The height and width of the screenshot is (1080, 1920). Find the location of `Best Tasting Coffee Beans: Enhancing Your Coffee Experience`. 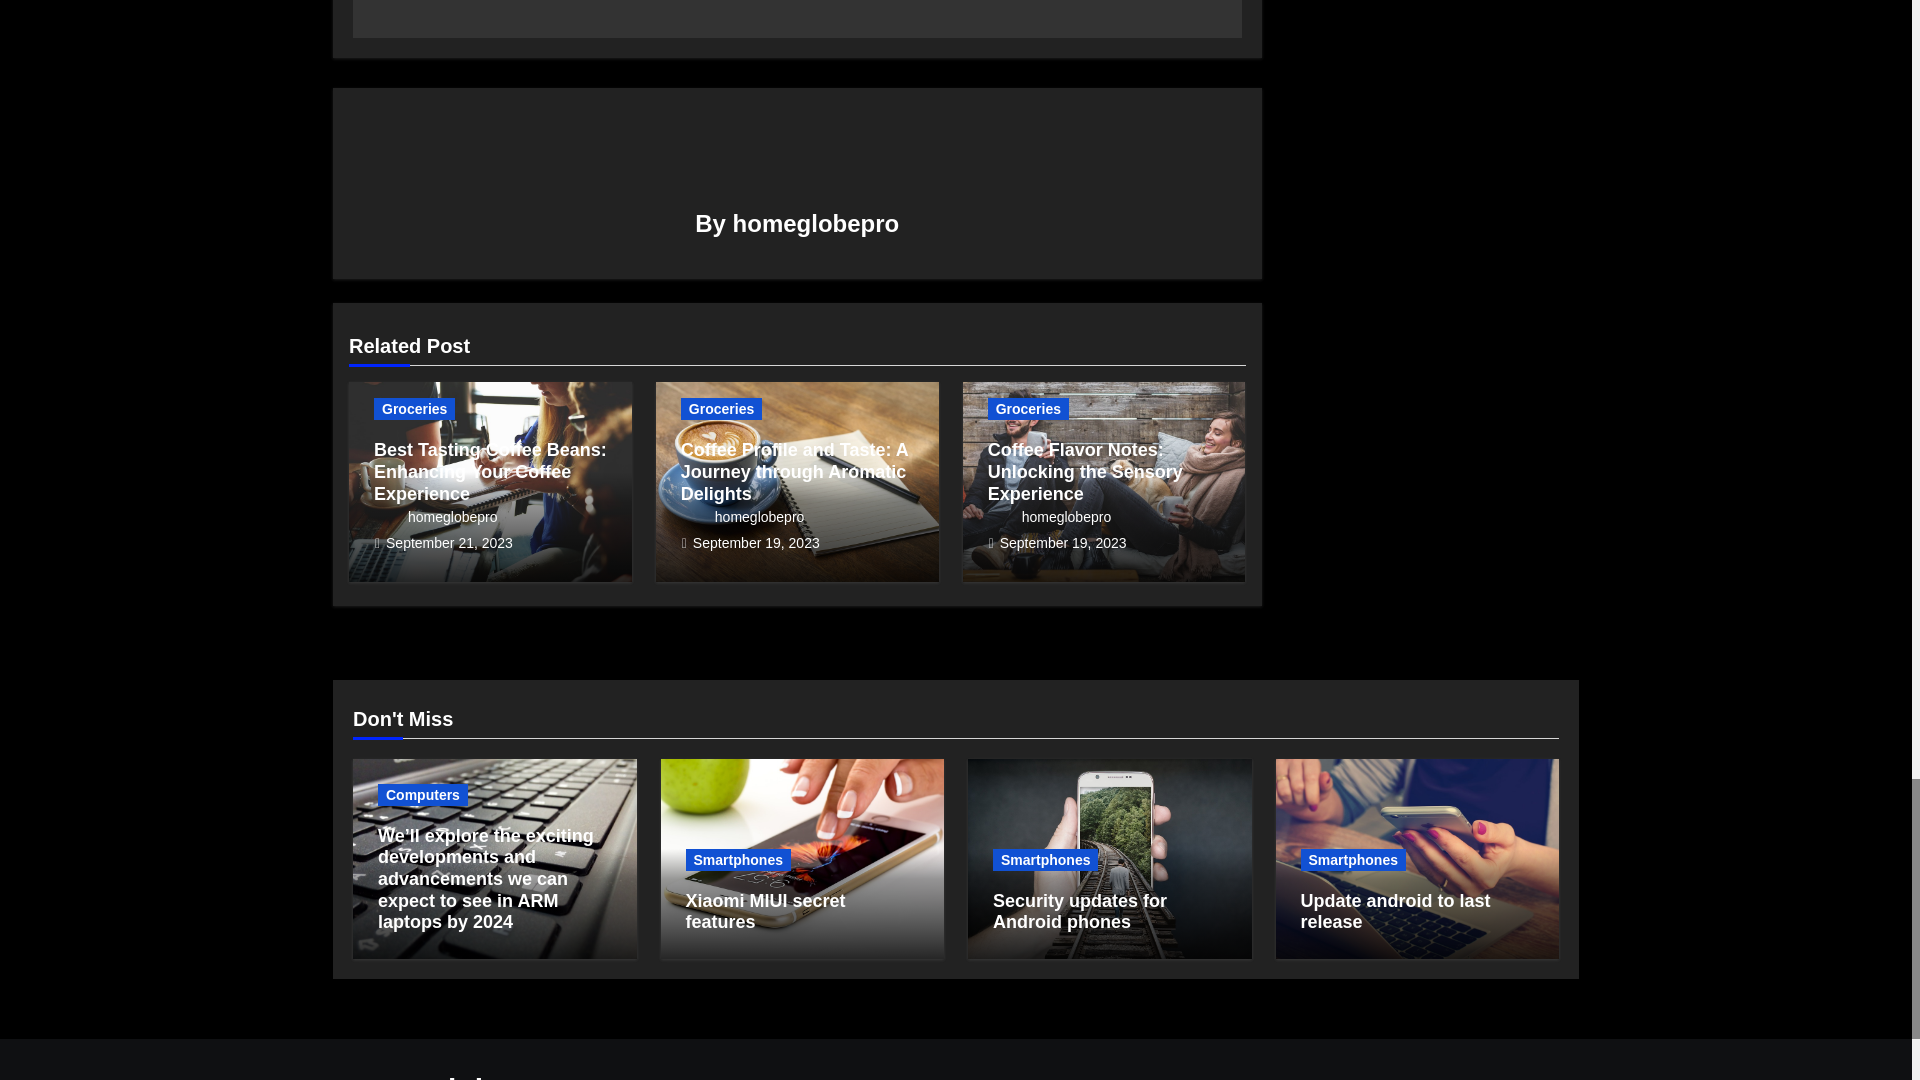

Best Tasting Coffee Beans: Enhancing Your Coffee Experience is located at coordinates (490, 471).